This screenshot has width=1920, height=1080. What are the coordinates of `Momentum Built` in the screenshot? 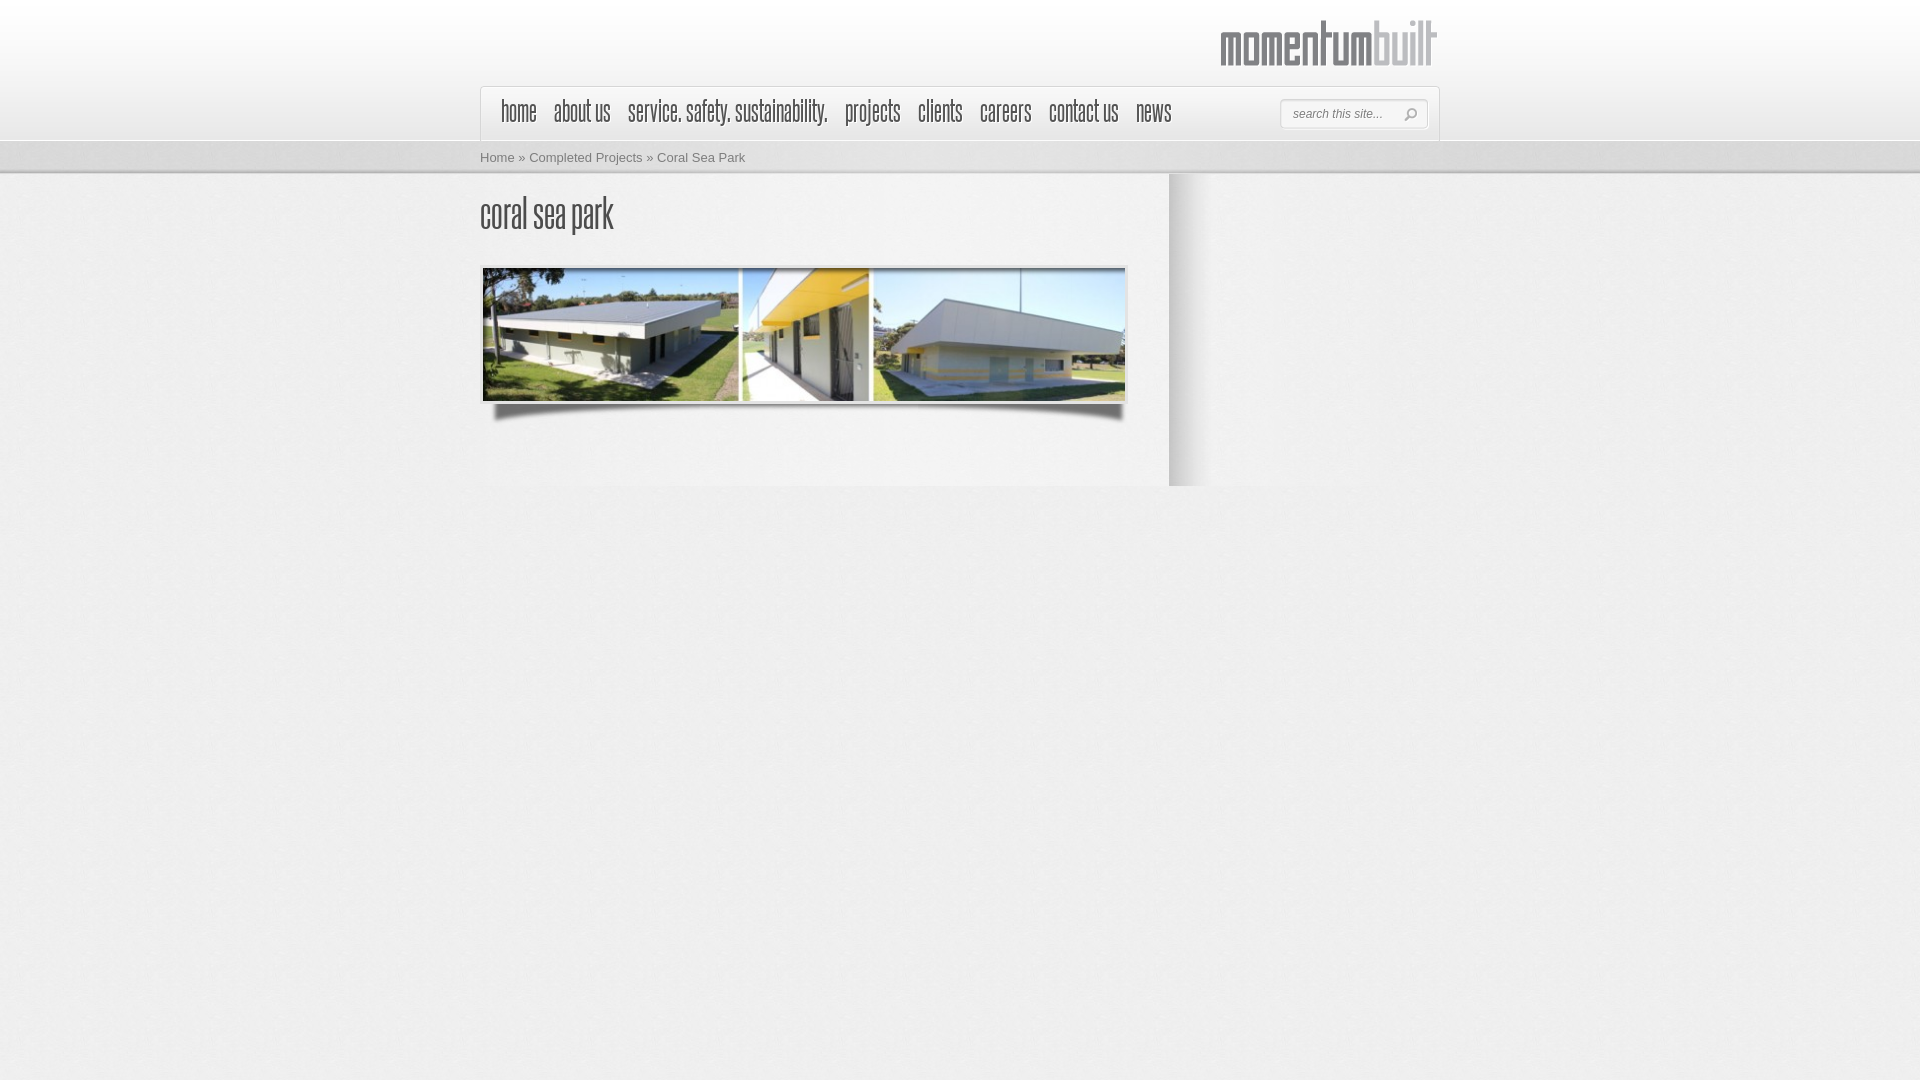 It's located at (1330, 45).